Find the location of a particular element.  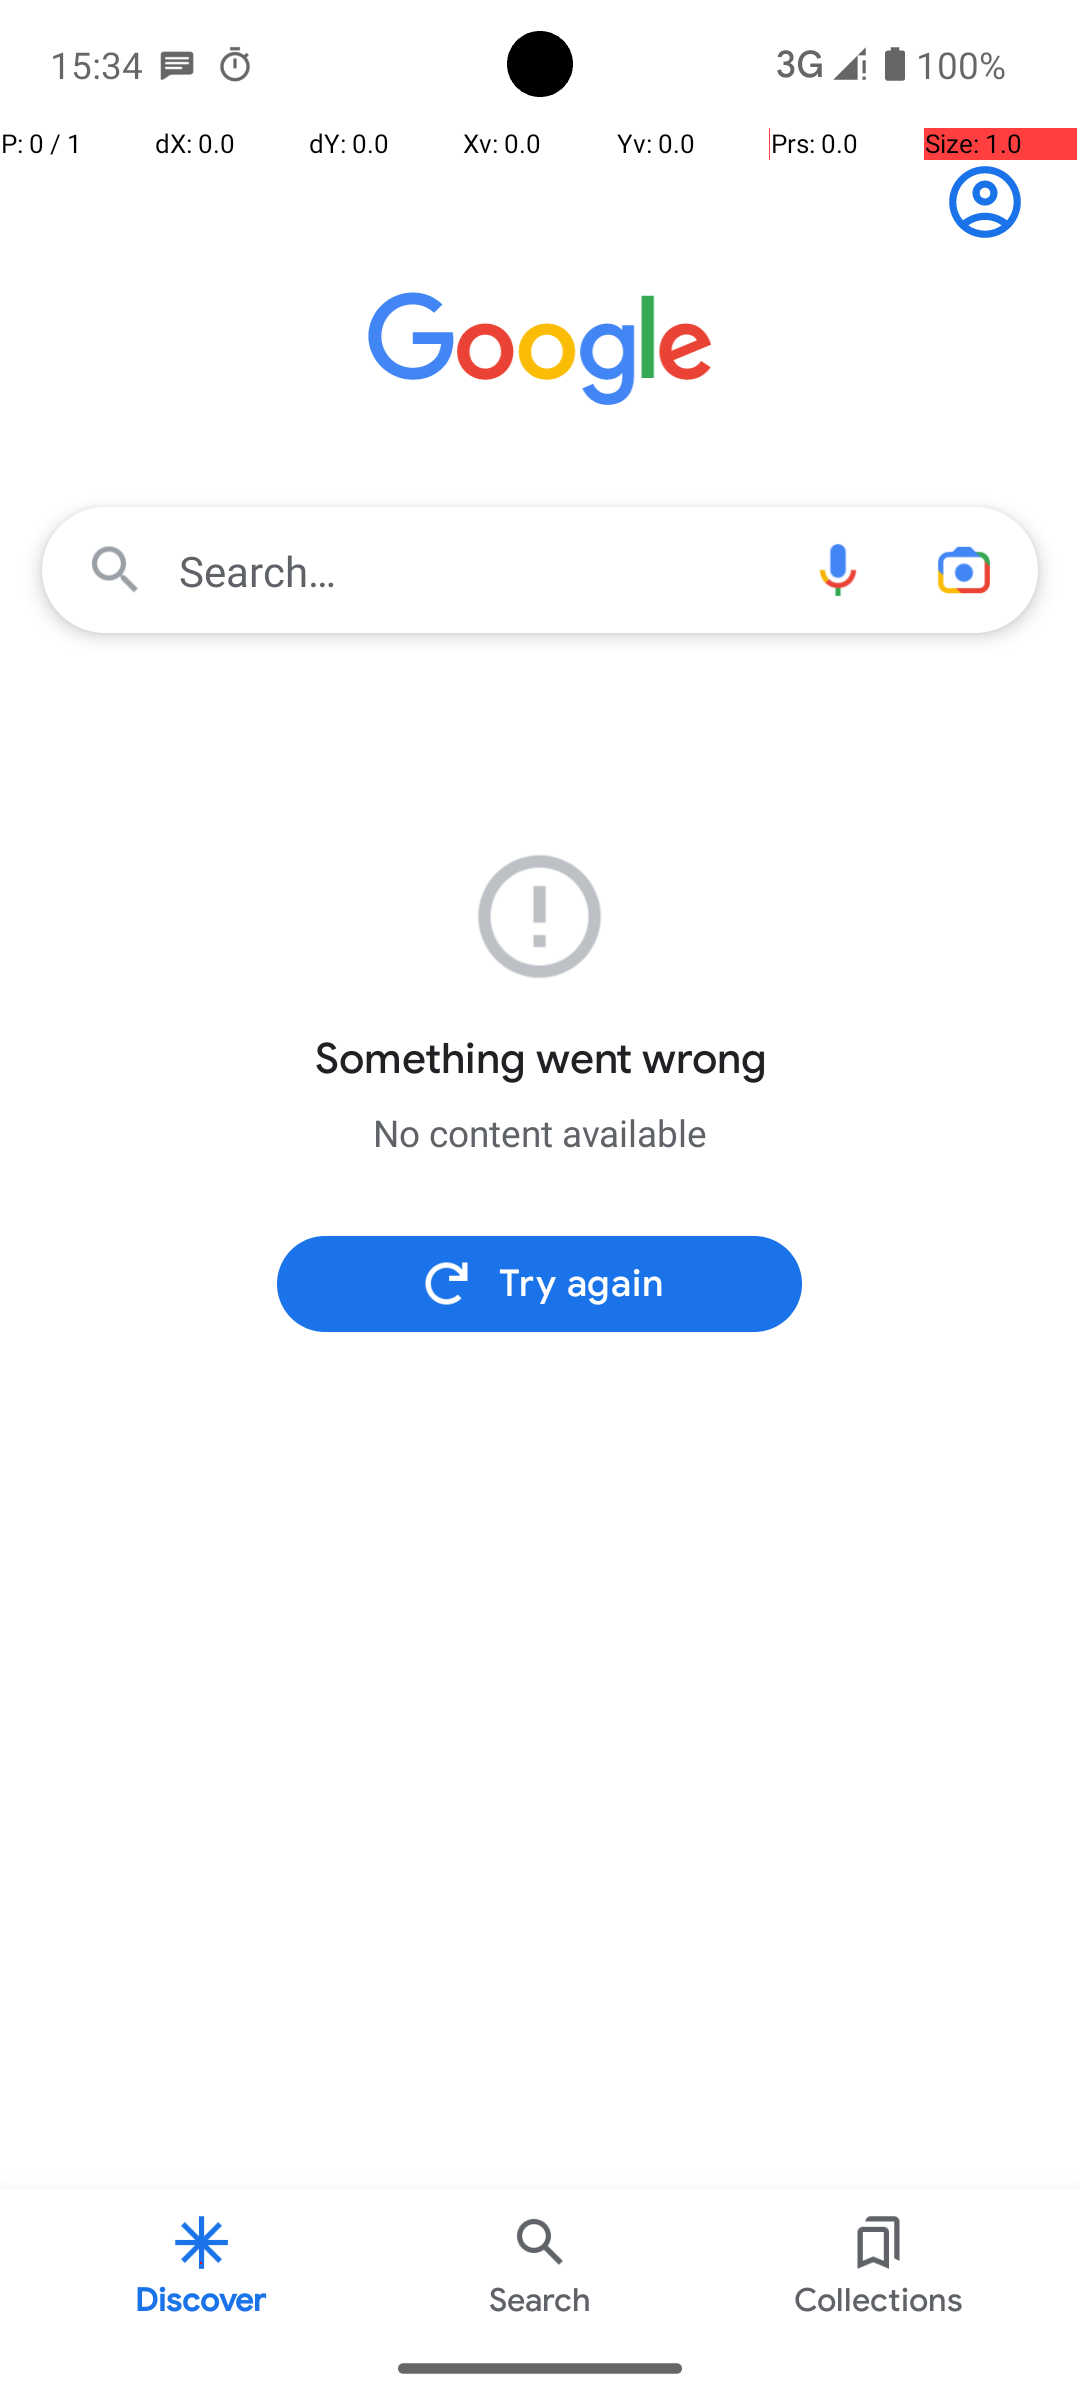

Something went wrong is located at coordinates (540, 1059).